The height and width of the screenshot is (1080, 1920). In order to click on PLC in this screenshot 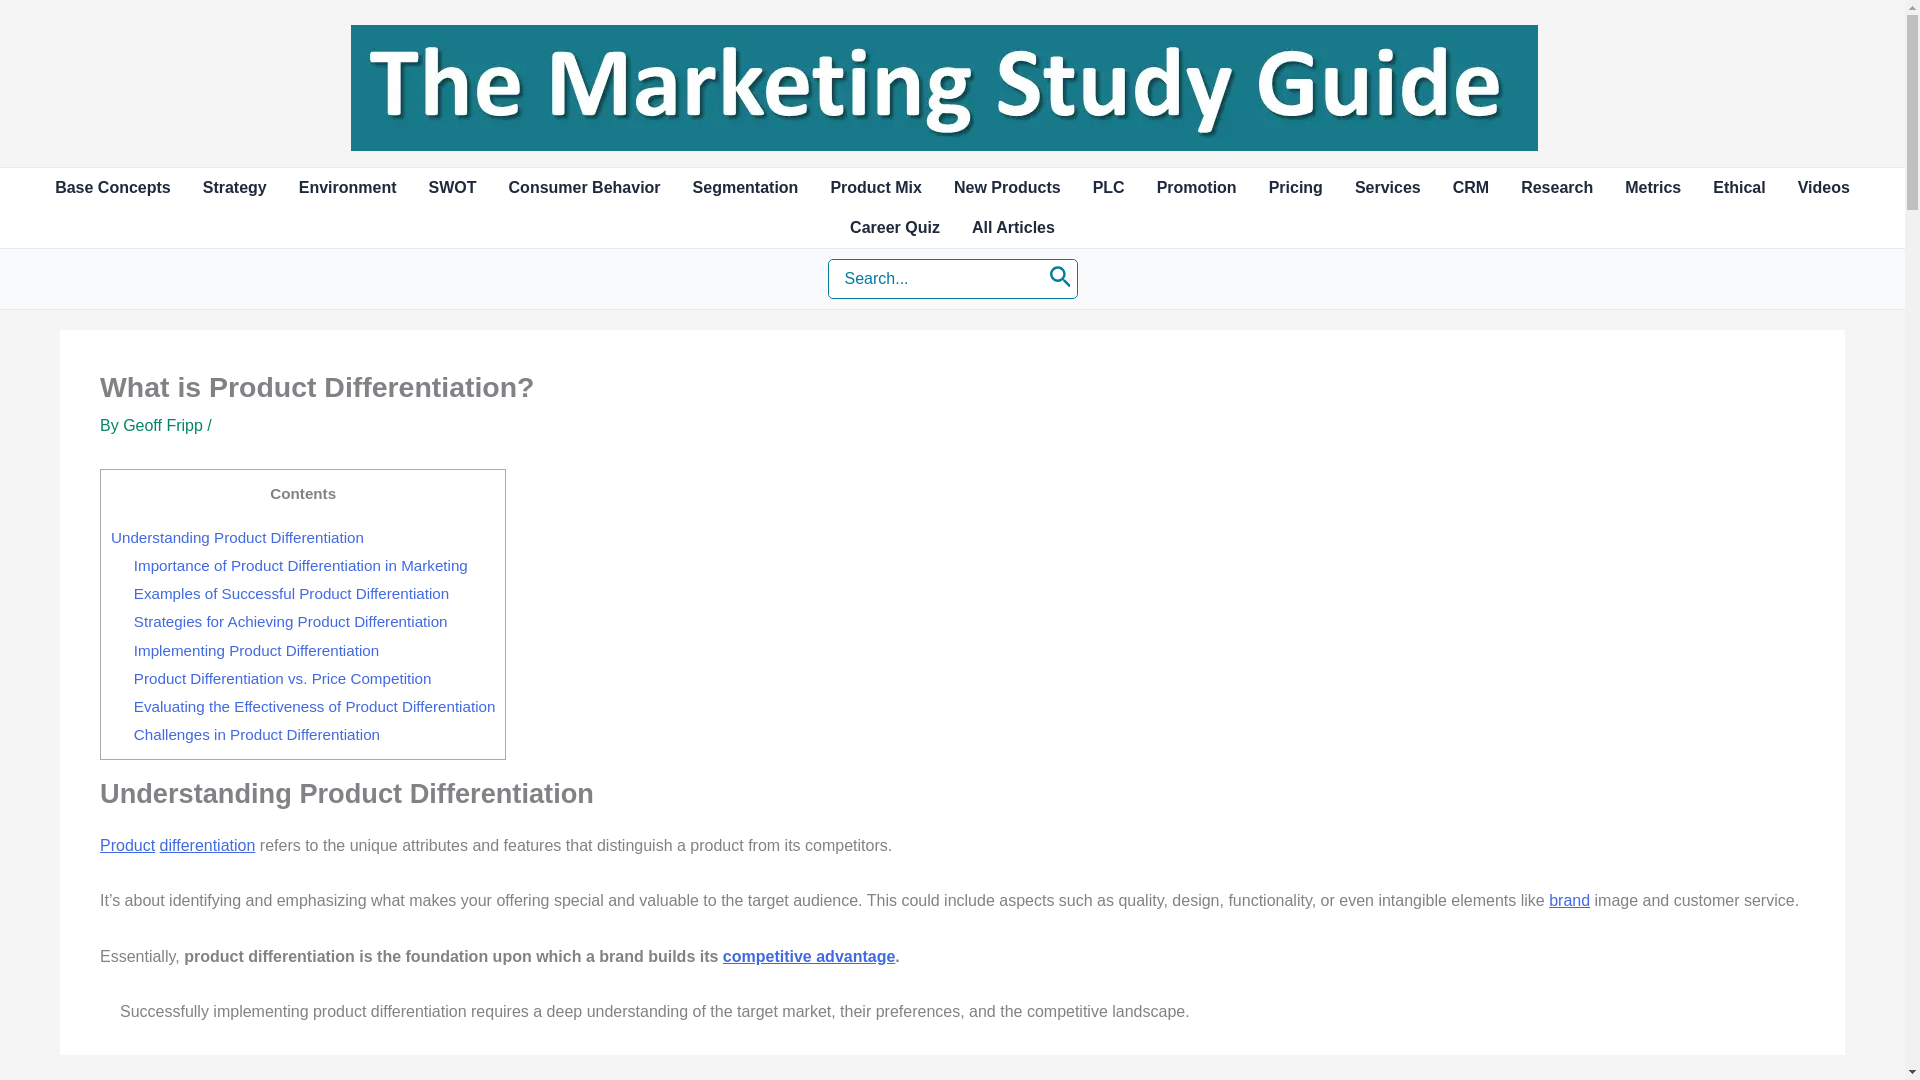, I will do `click(1108, 188)`.